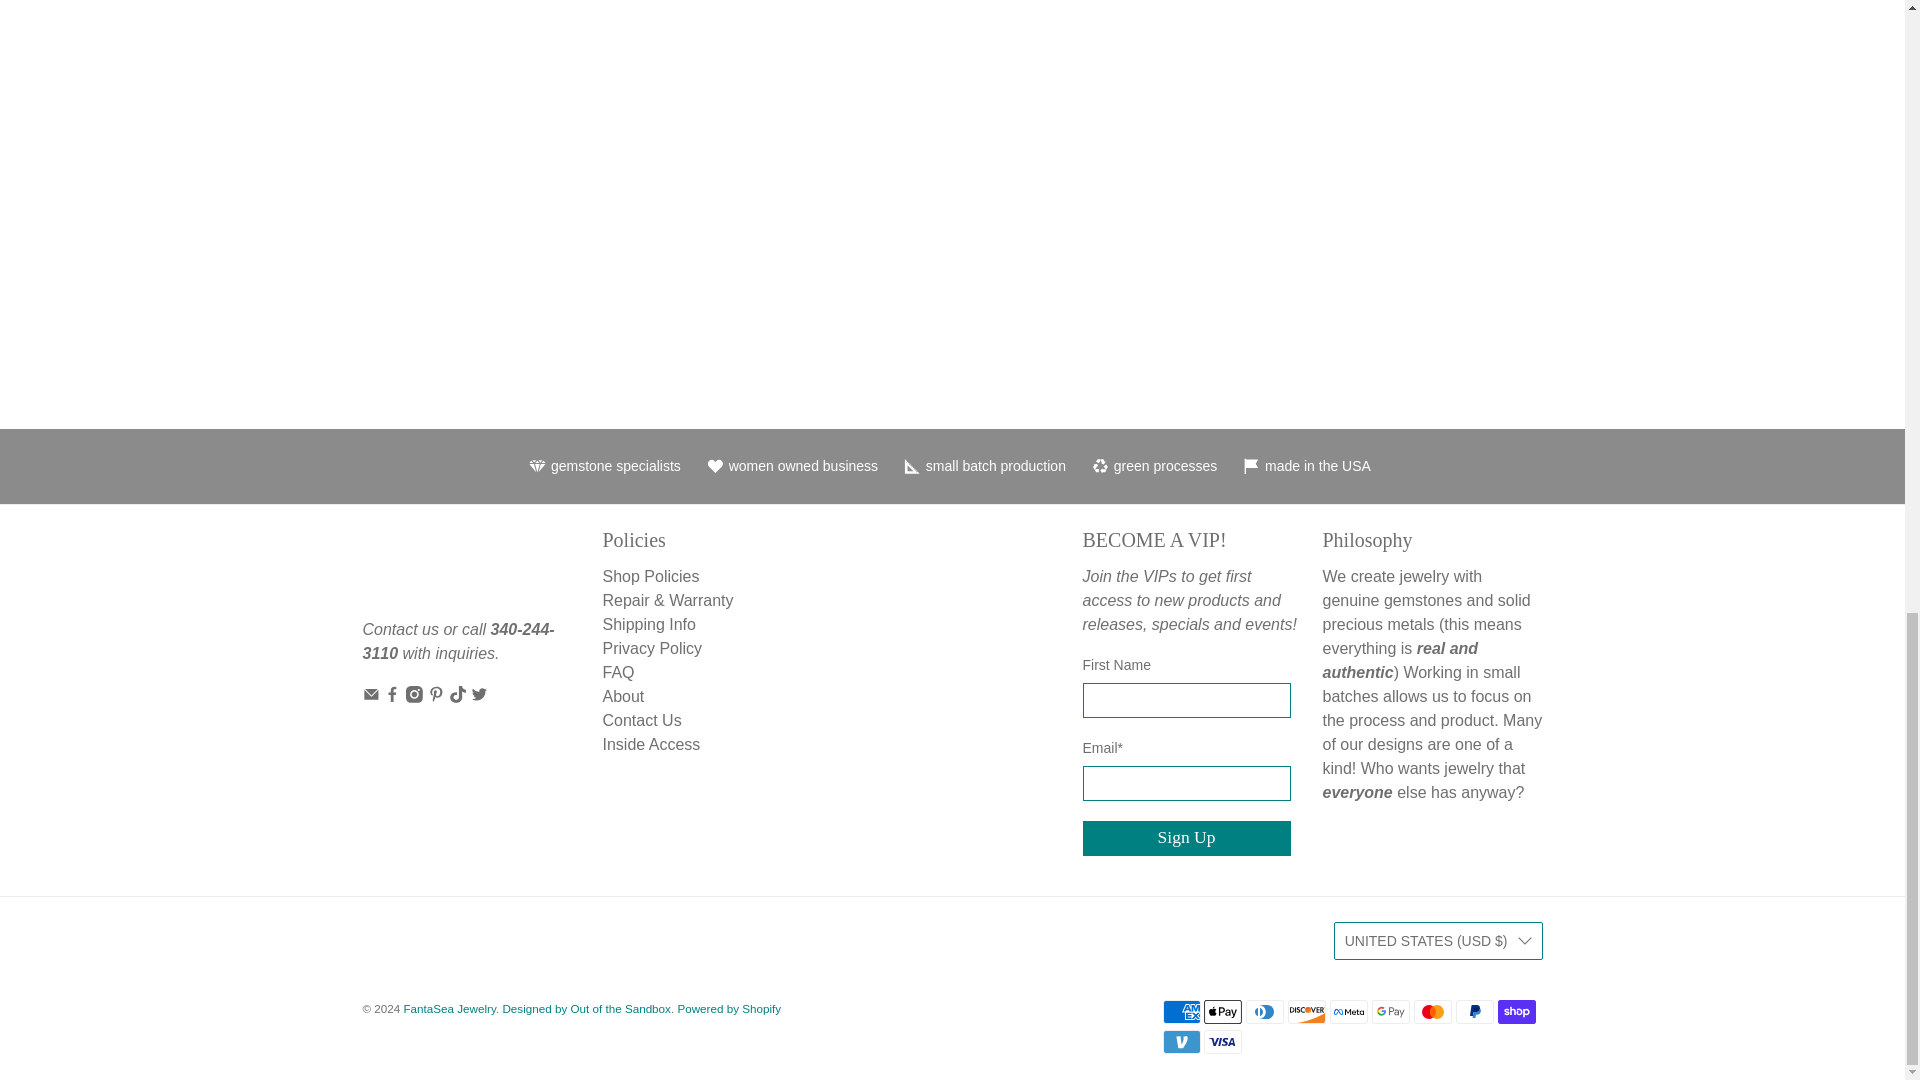  What do you see at coordinates (392, 698) in the screenshot?
I see `FantaSea Jewelry on Facebook` at bounding box center [392, 698].